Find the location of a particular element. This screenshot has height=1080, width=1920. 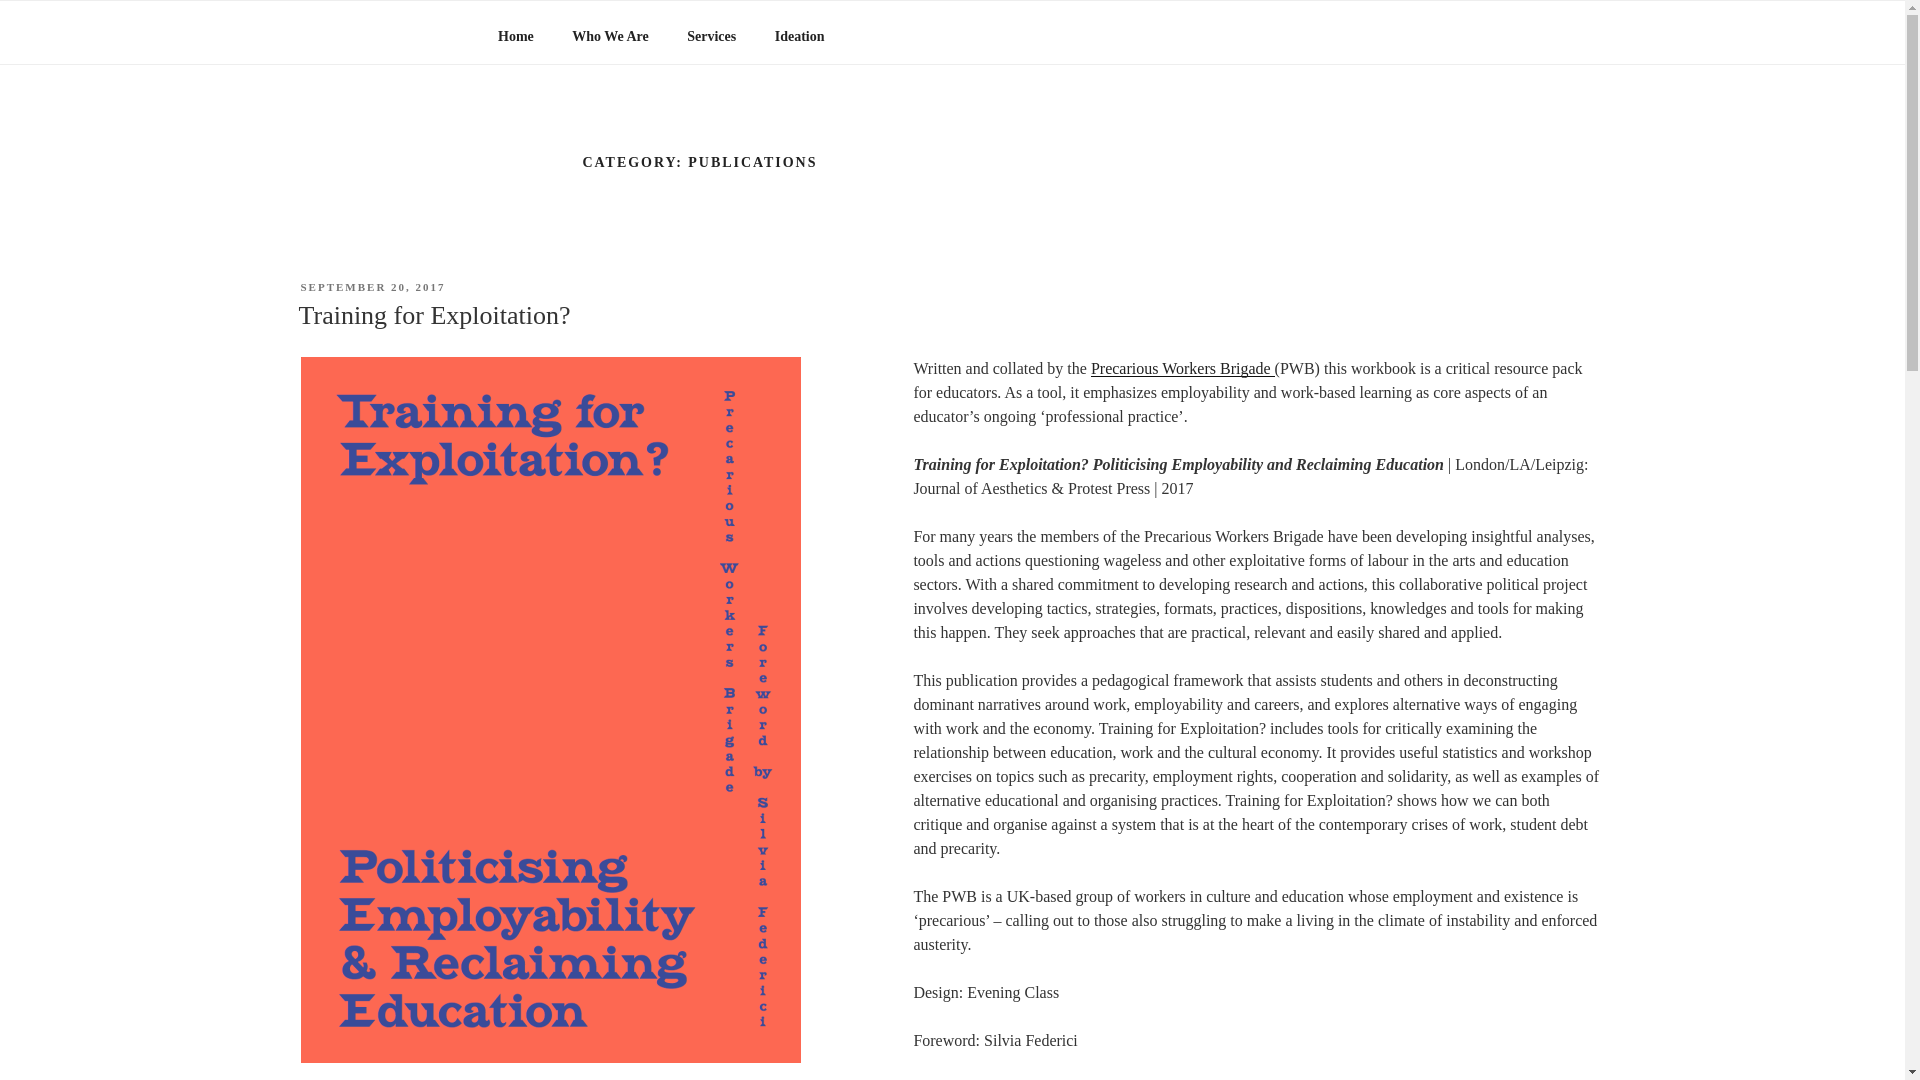

Home is located at coordinates (516, 36).